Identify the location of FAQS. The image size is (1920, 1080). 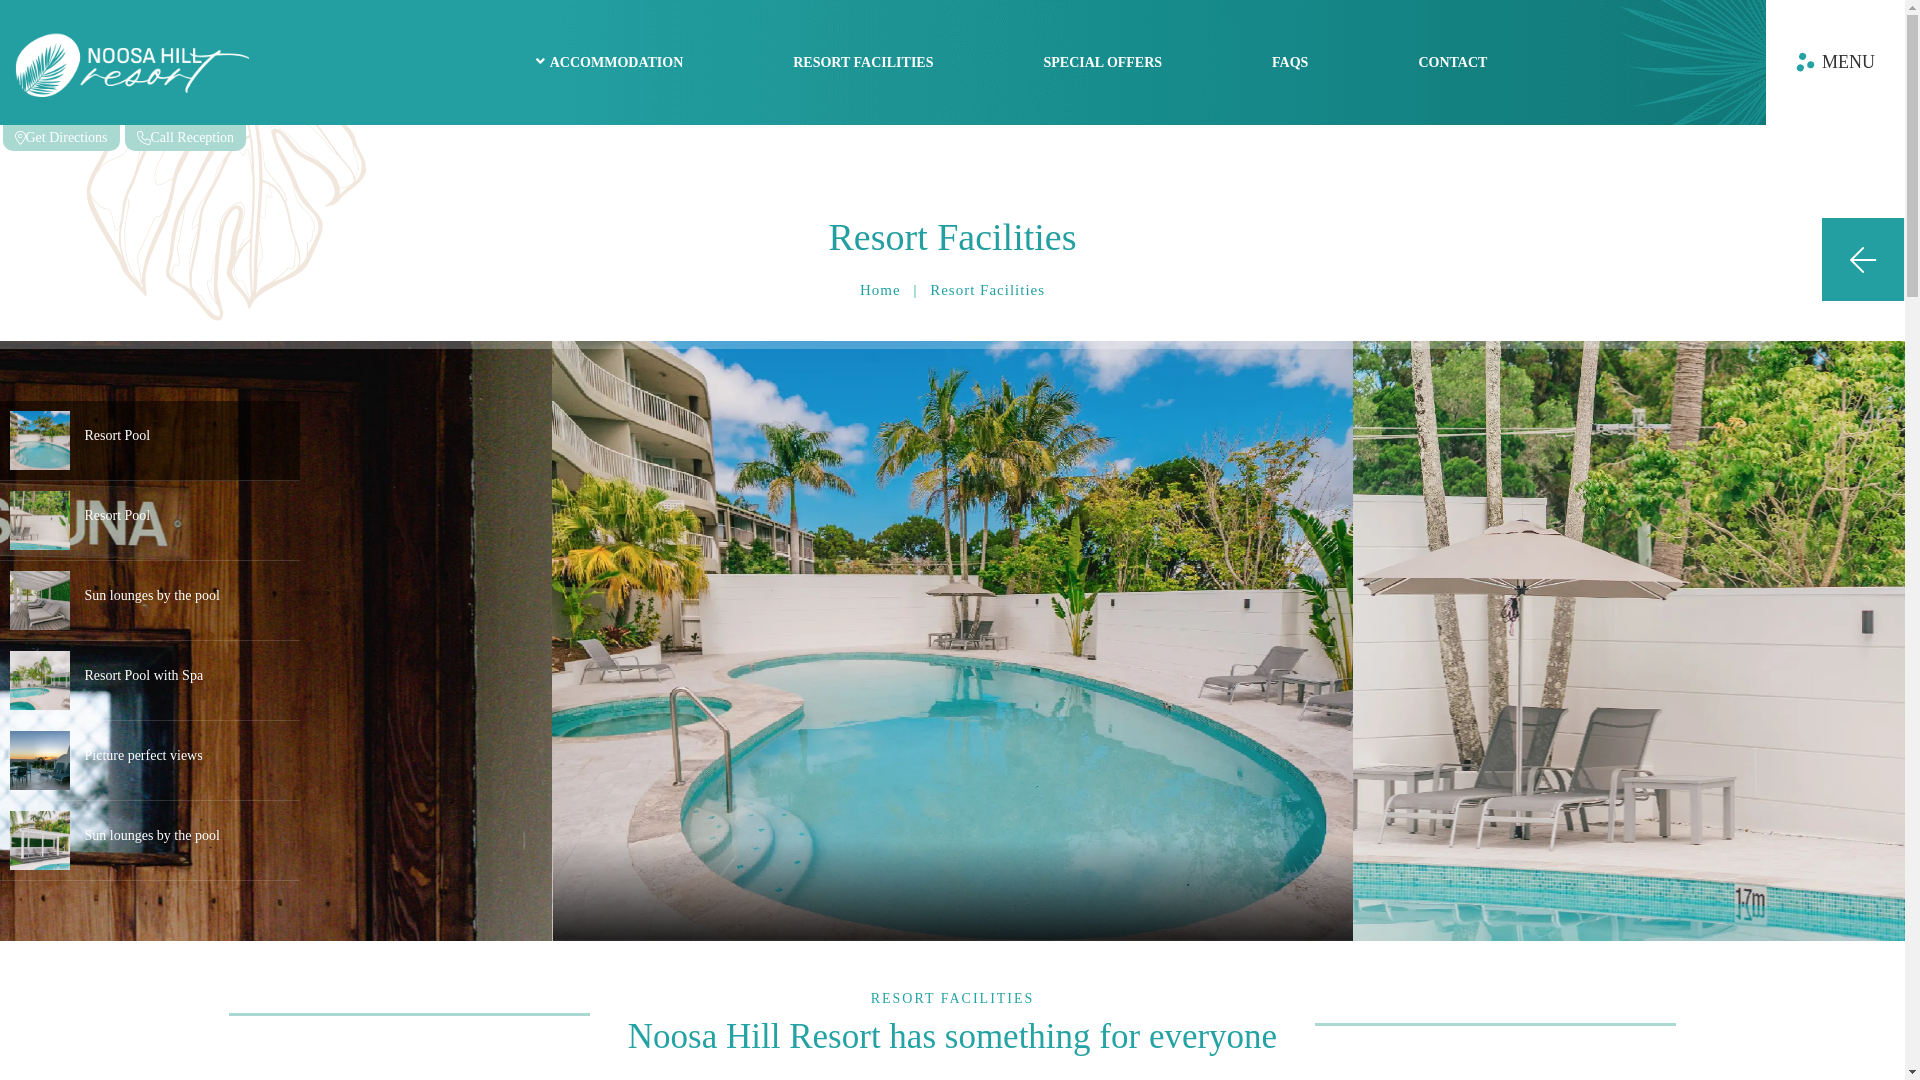
(1290, 62).